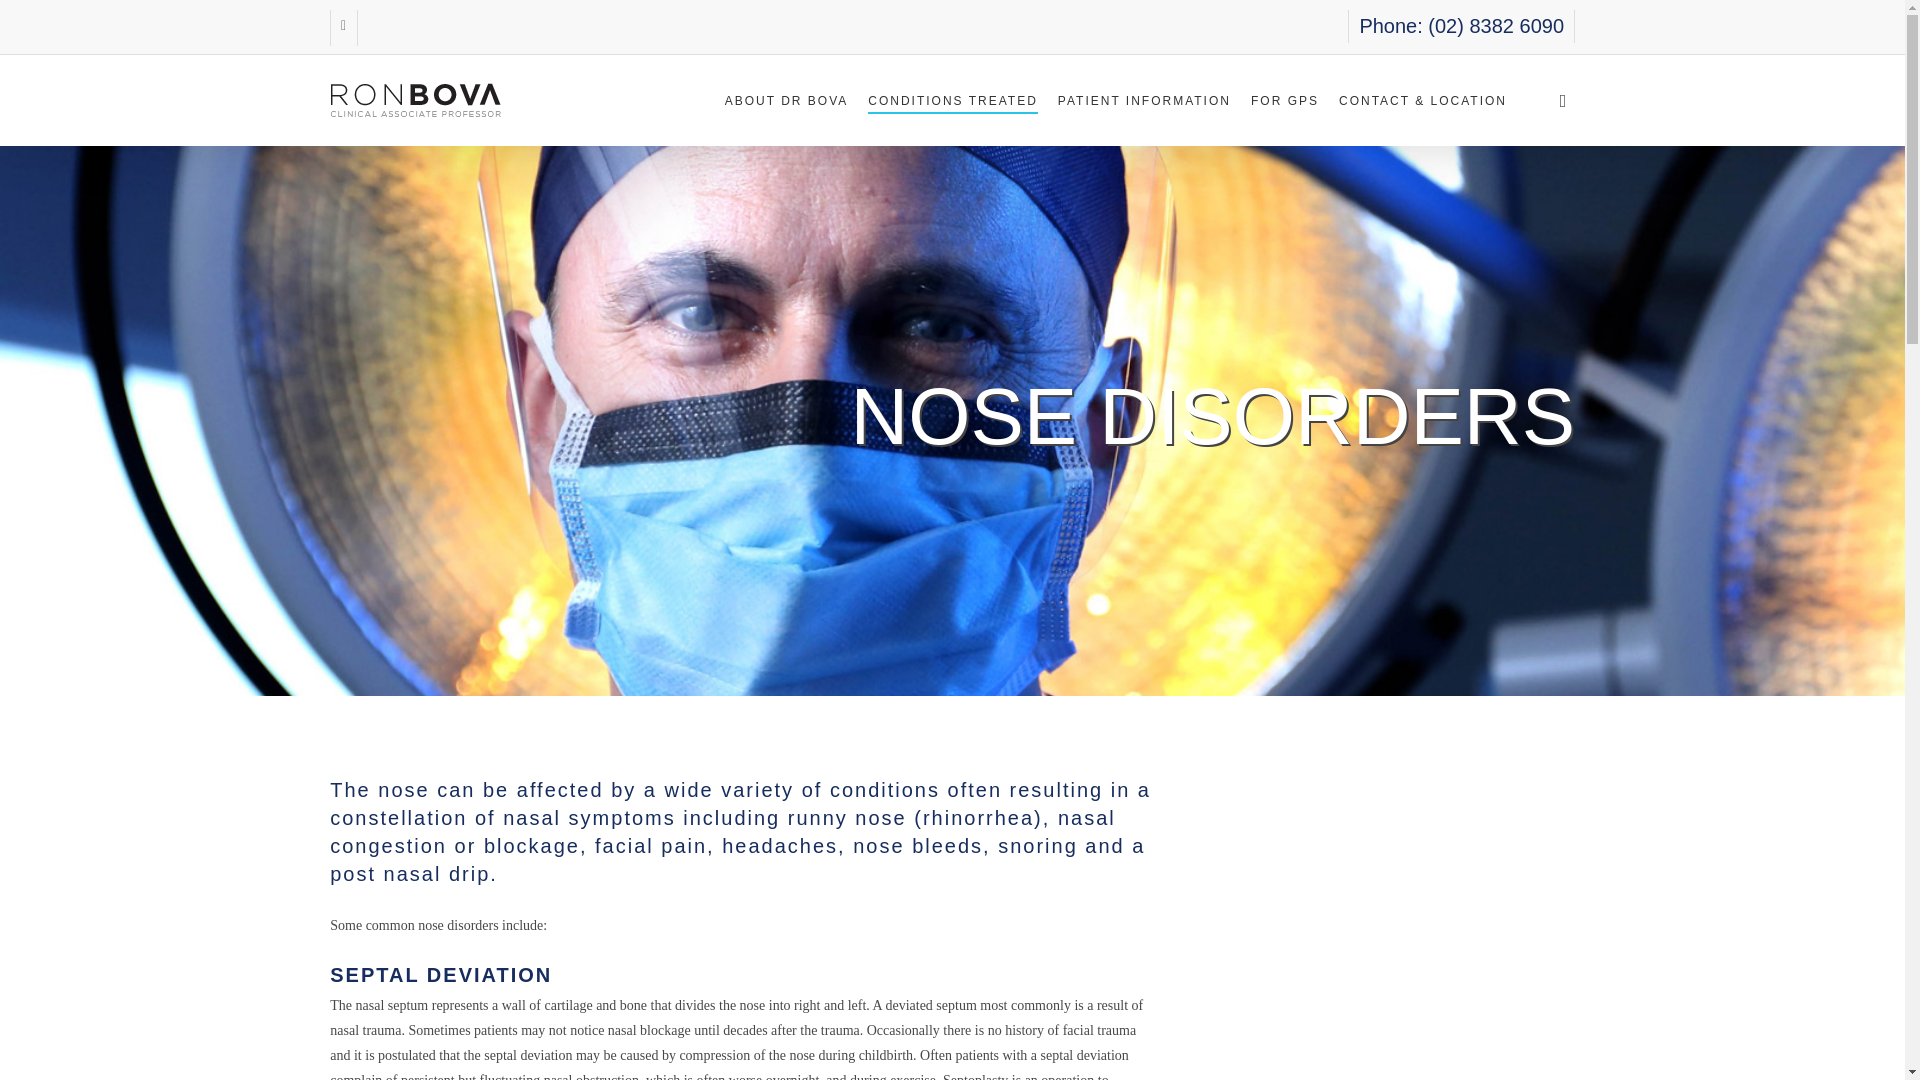  I want to click on search, so click(1562, 100).